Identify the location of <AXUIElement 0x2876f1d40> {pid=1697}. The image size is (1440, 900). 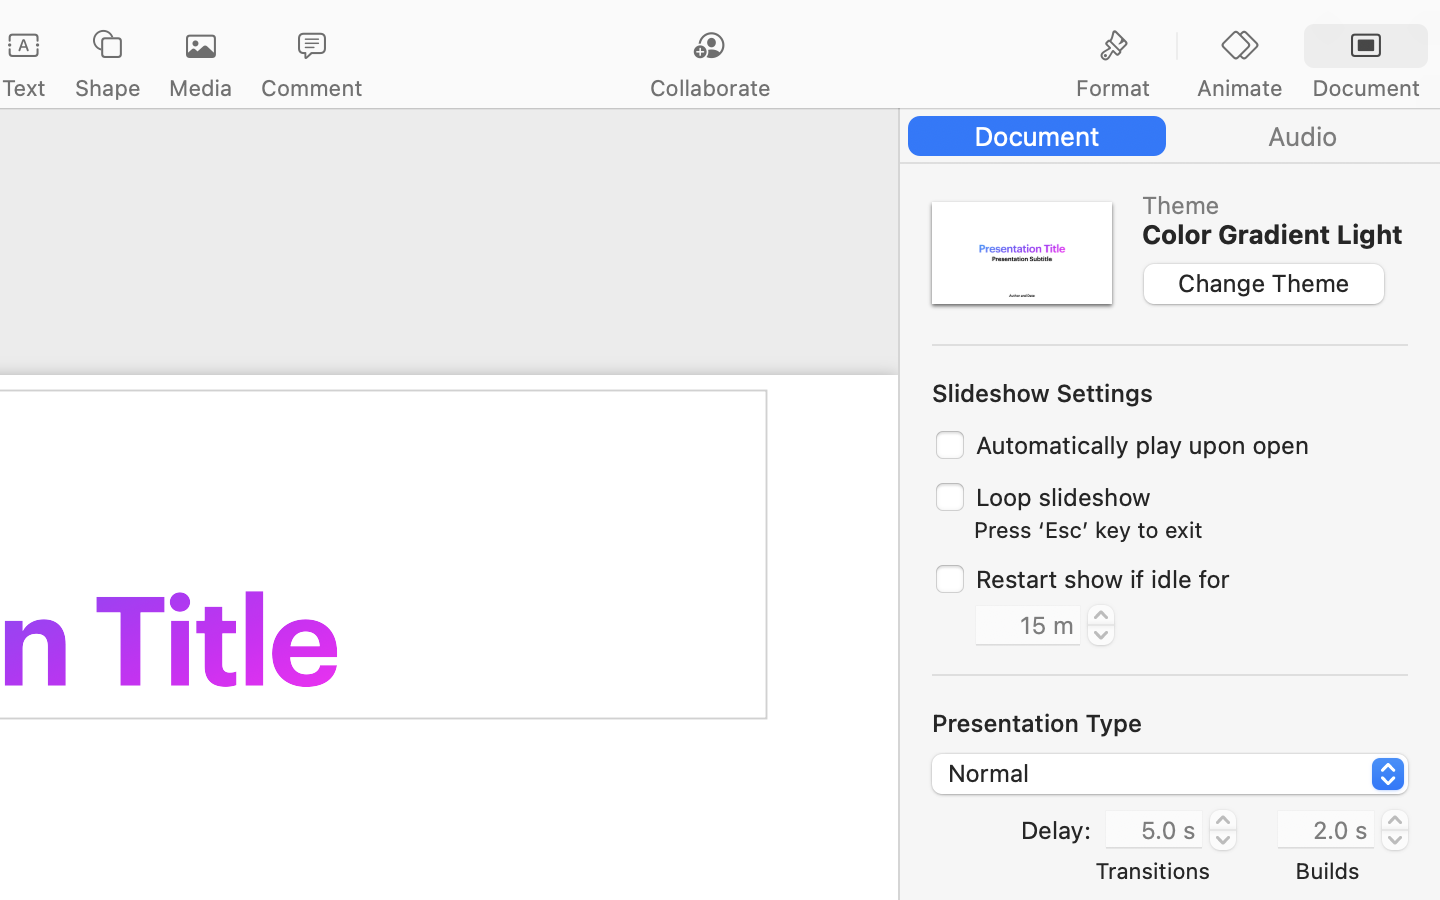
(1170, 136).